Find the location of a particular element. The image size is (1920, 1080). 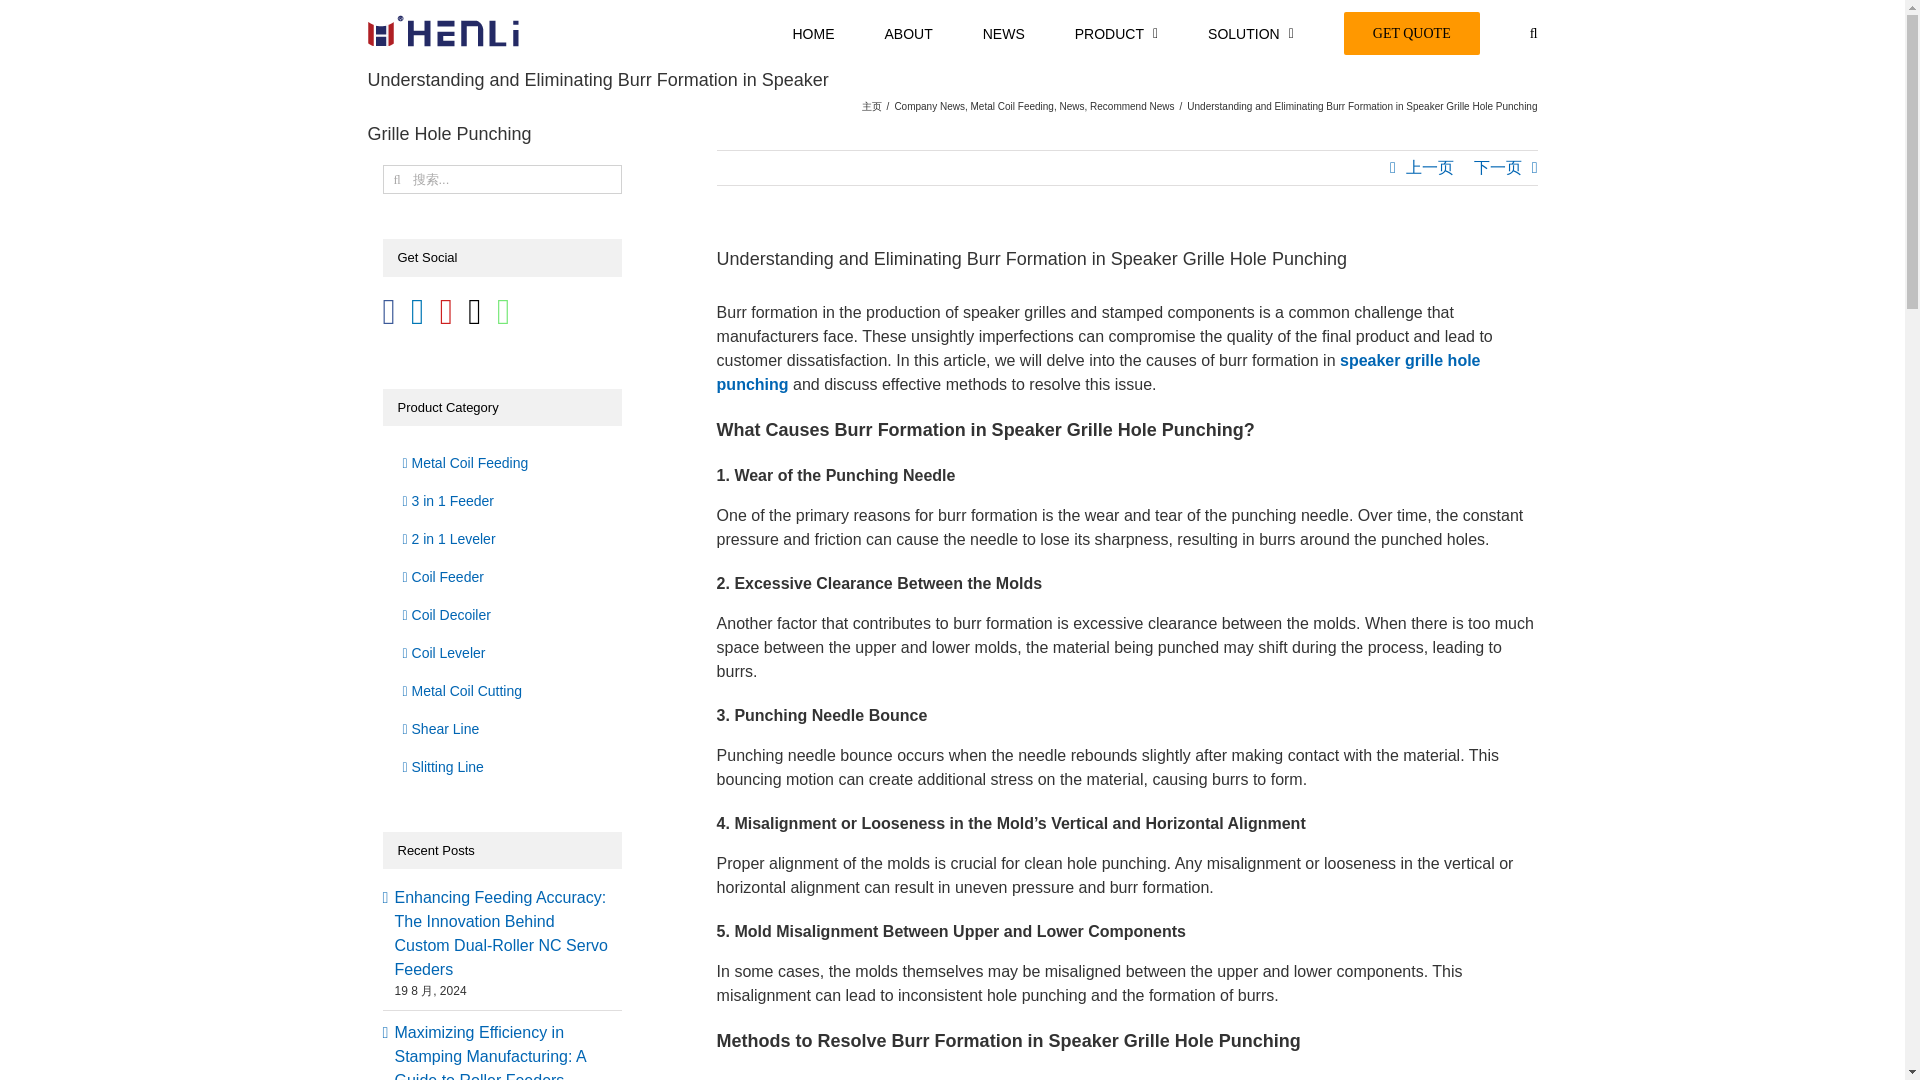

GET QUOTE is located at coordinates (1412, 31).